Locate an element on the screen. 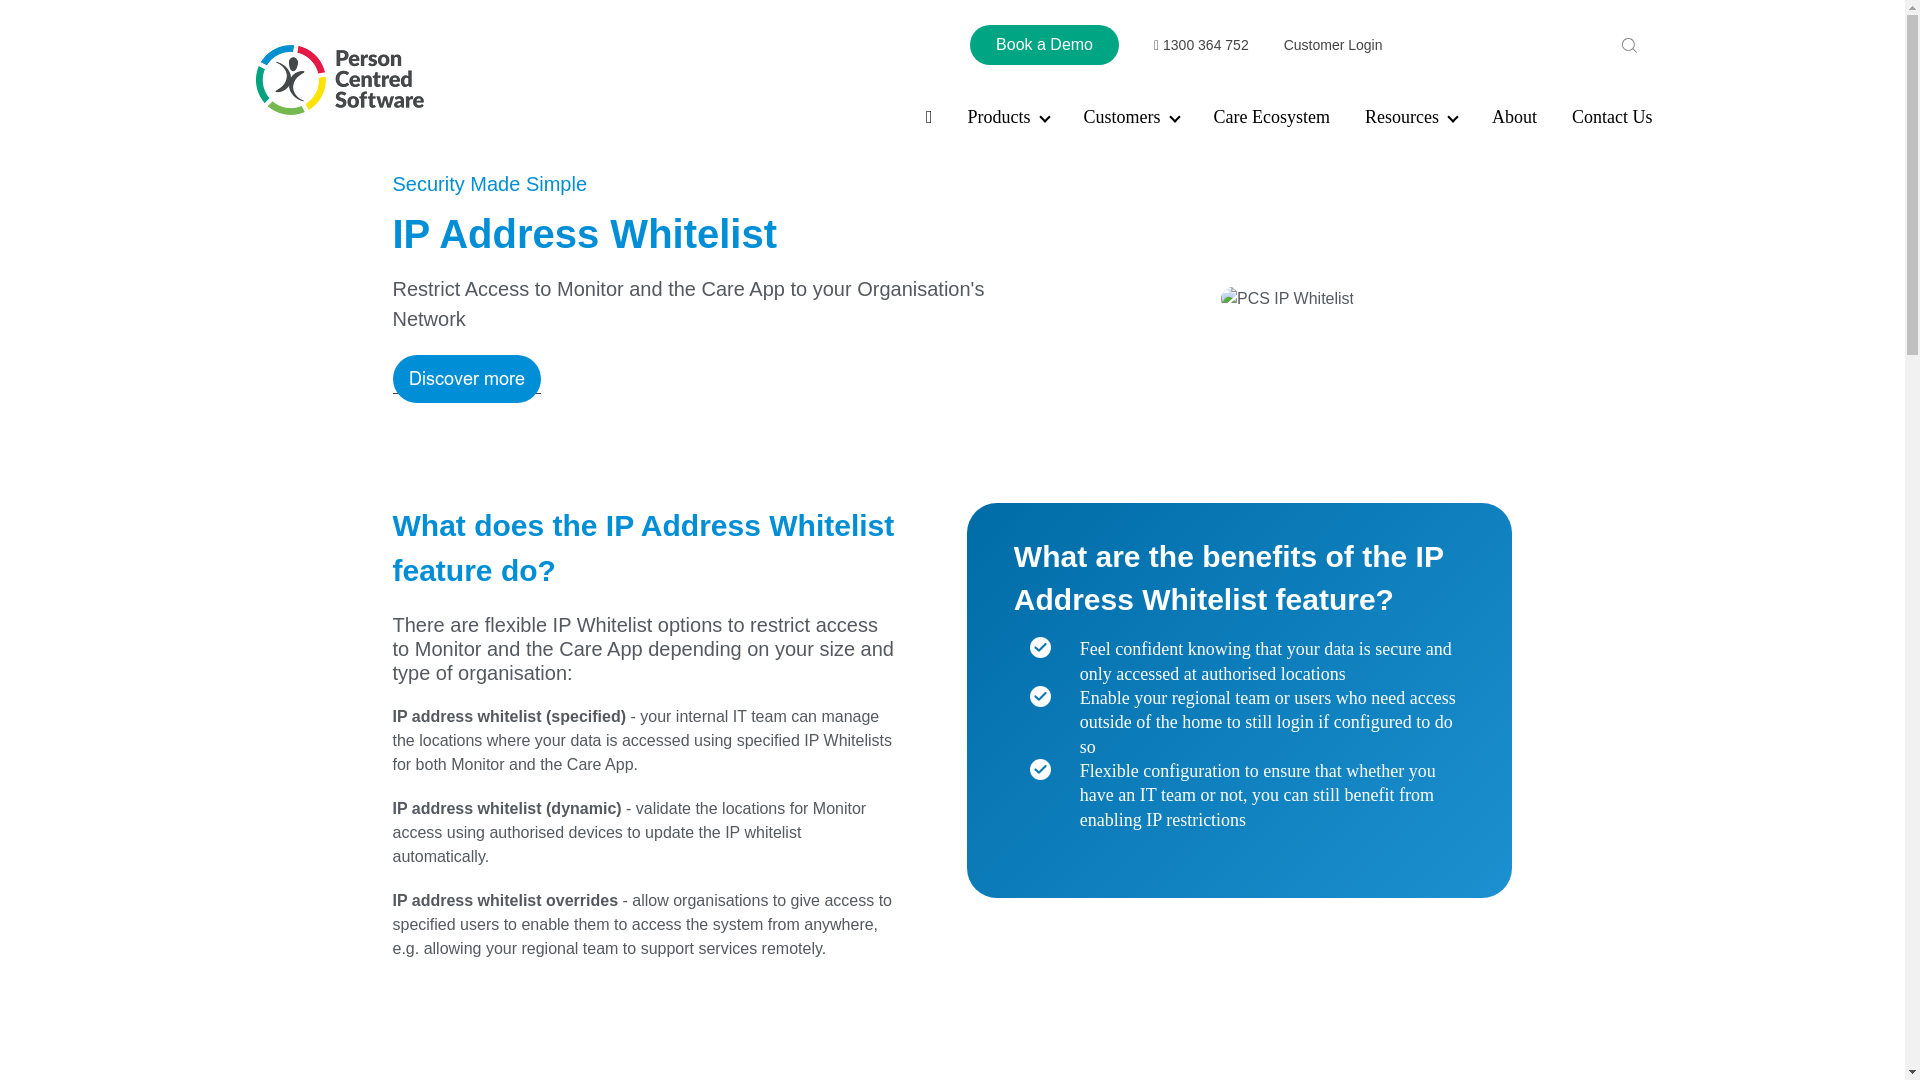 The image size is (1920, 1080). Customers is located at coordinates (1131, 116).